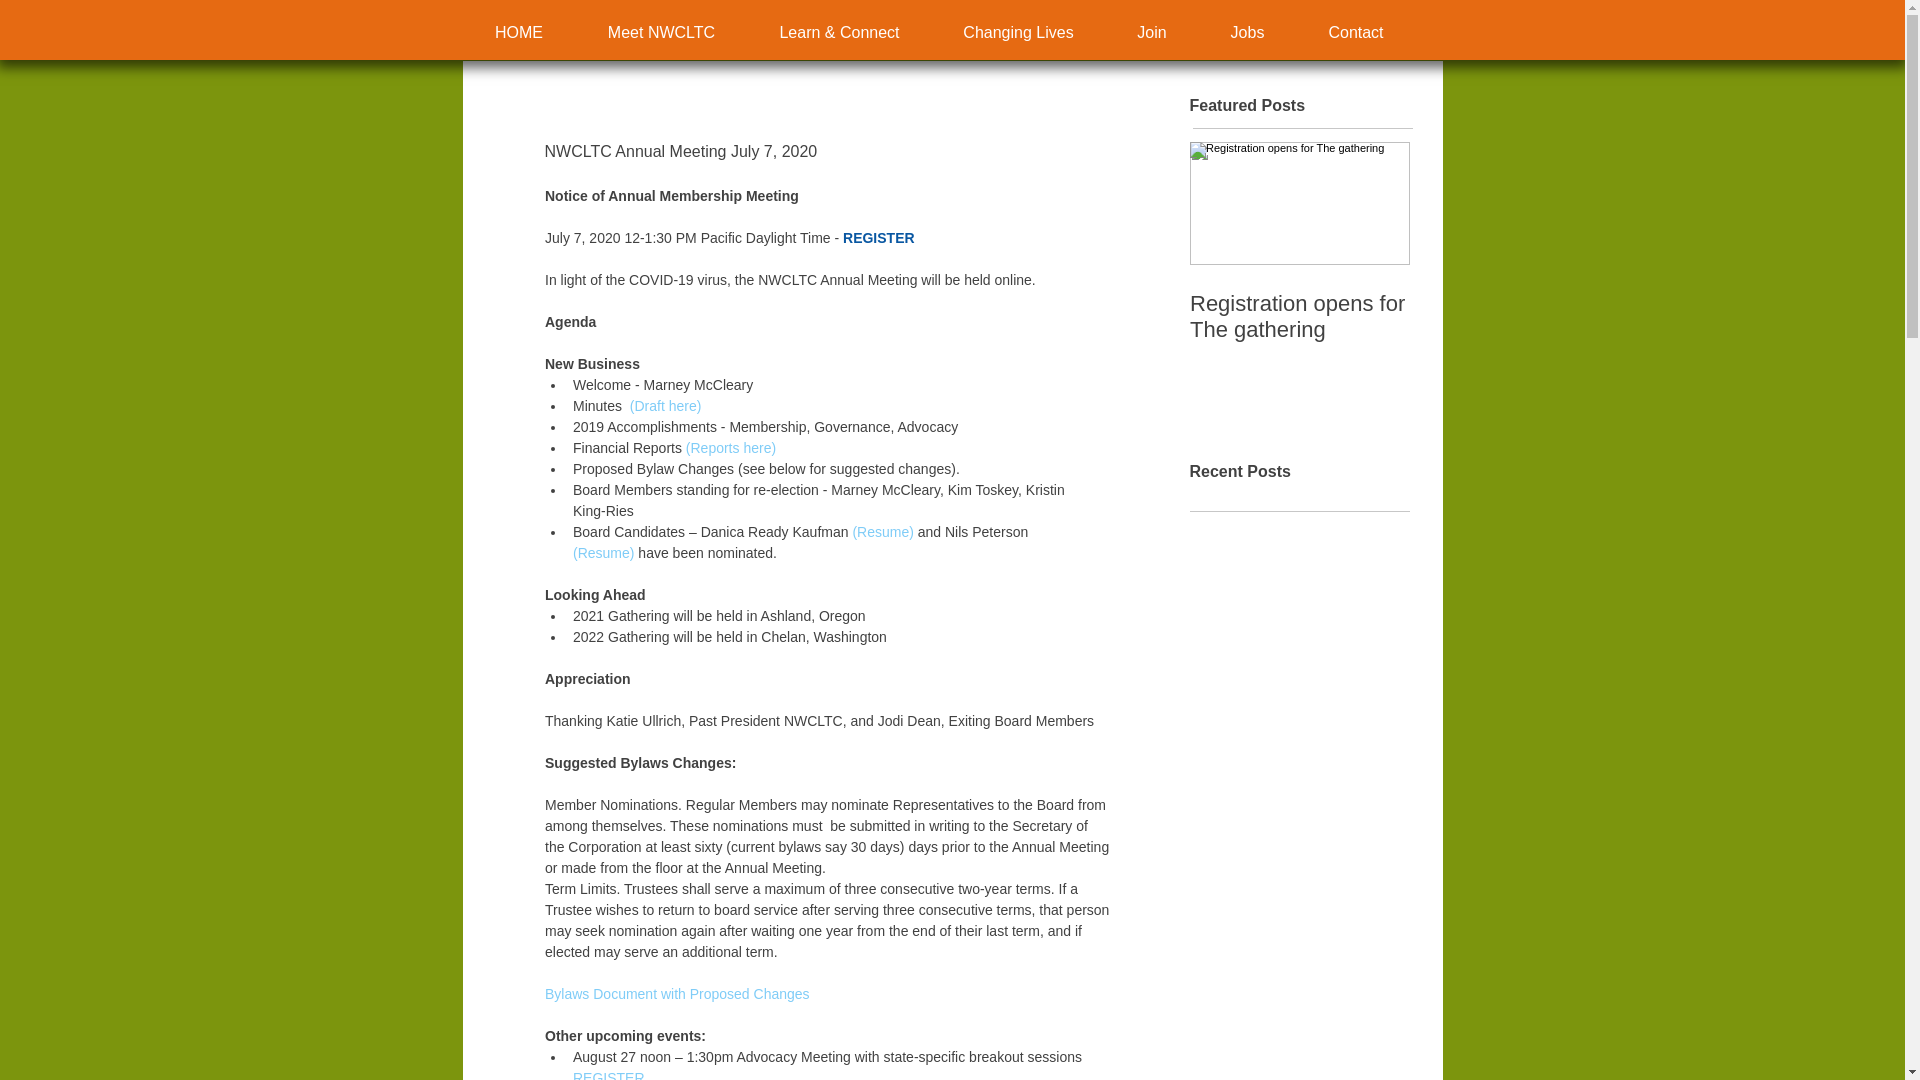  Describe the element at coordinates (1152, 33) in the screenshot. I see `Join` at that location.